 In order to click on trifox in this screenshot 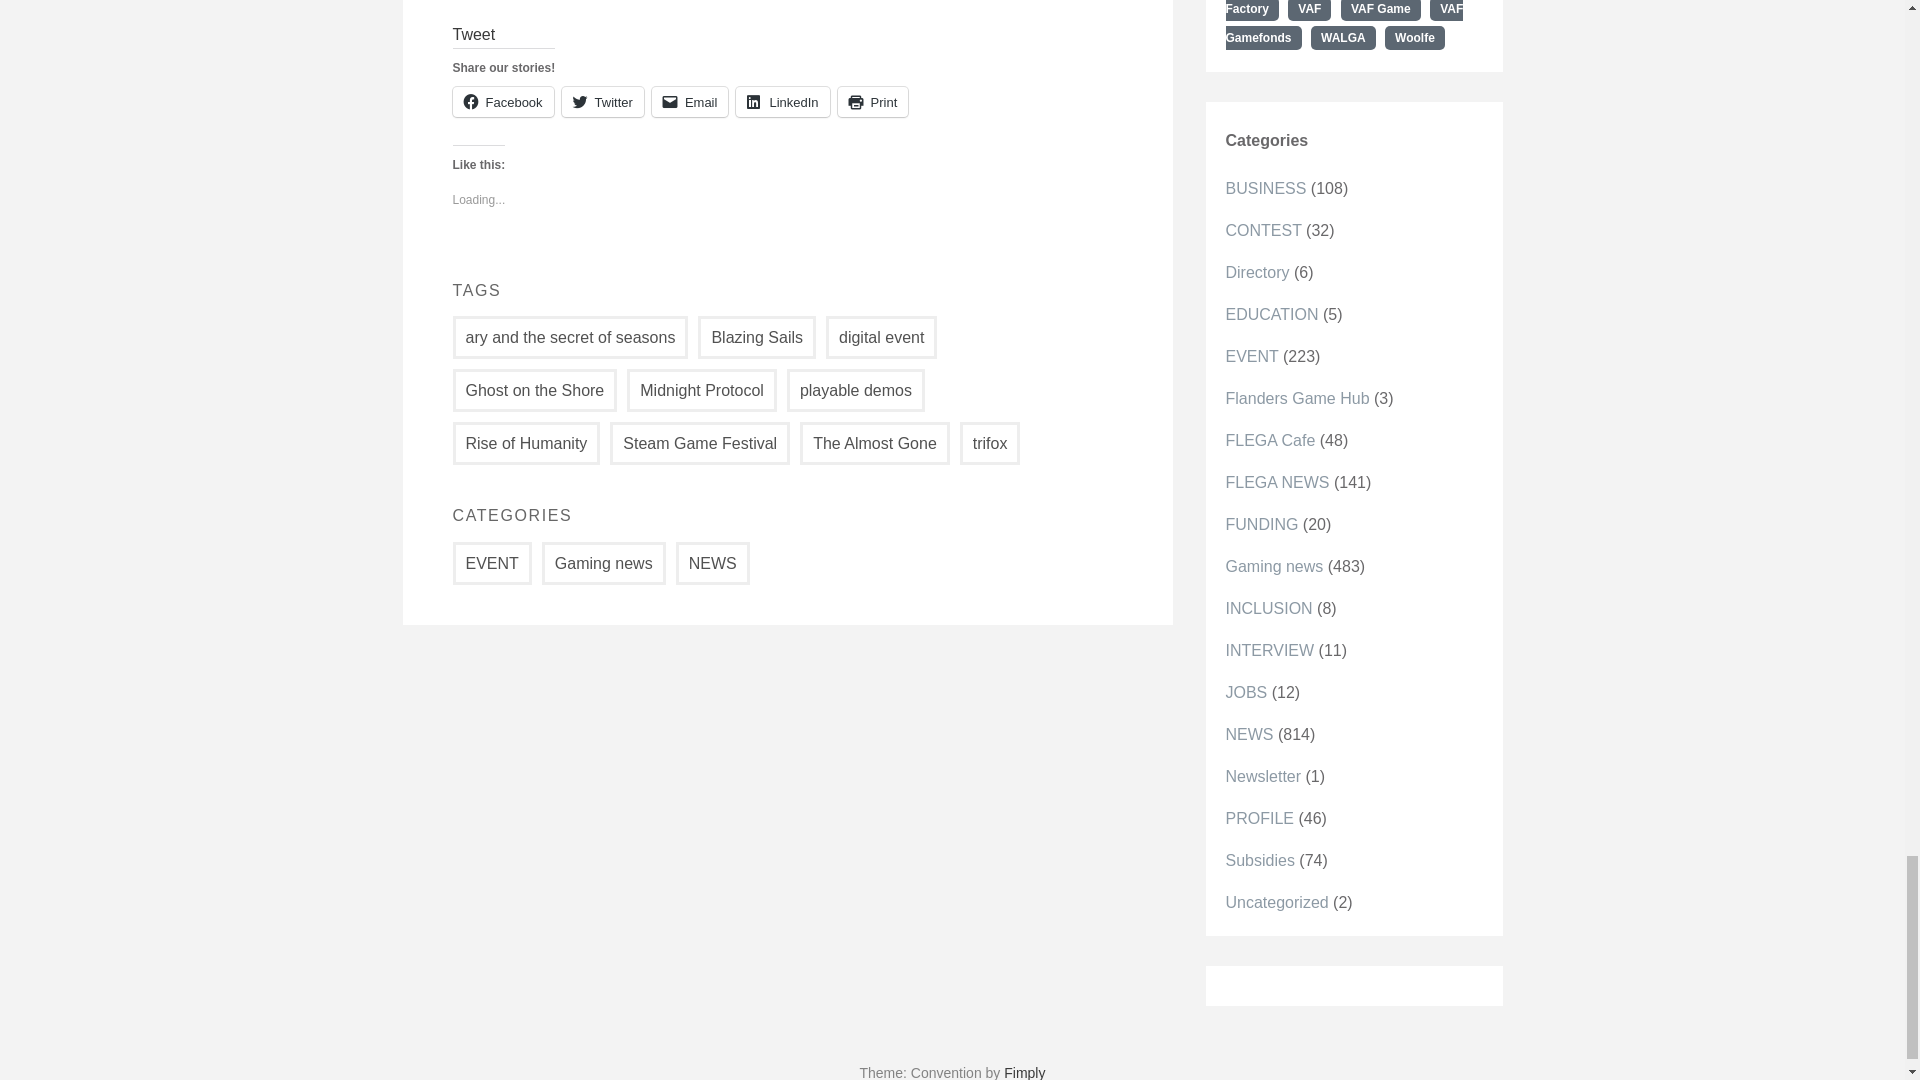, I will do `click(990, 444)`.